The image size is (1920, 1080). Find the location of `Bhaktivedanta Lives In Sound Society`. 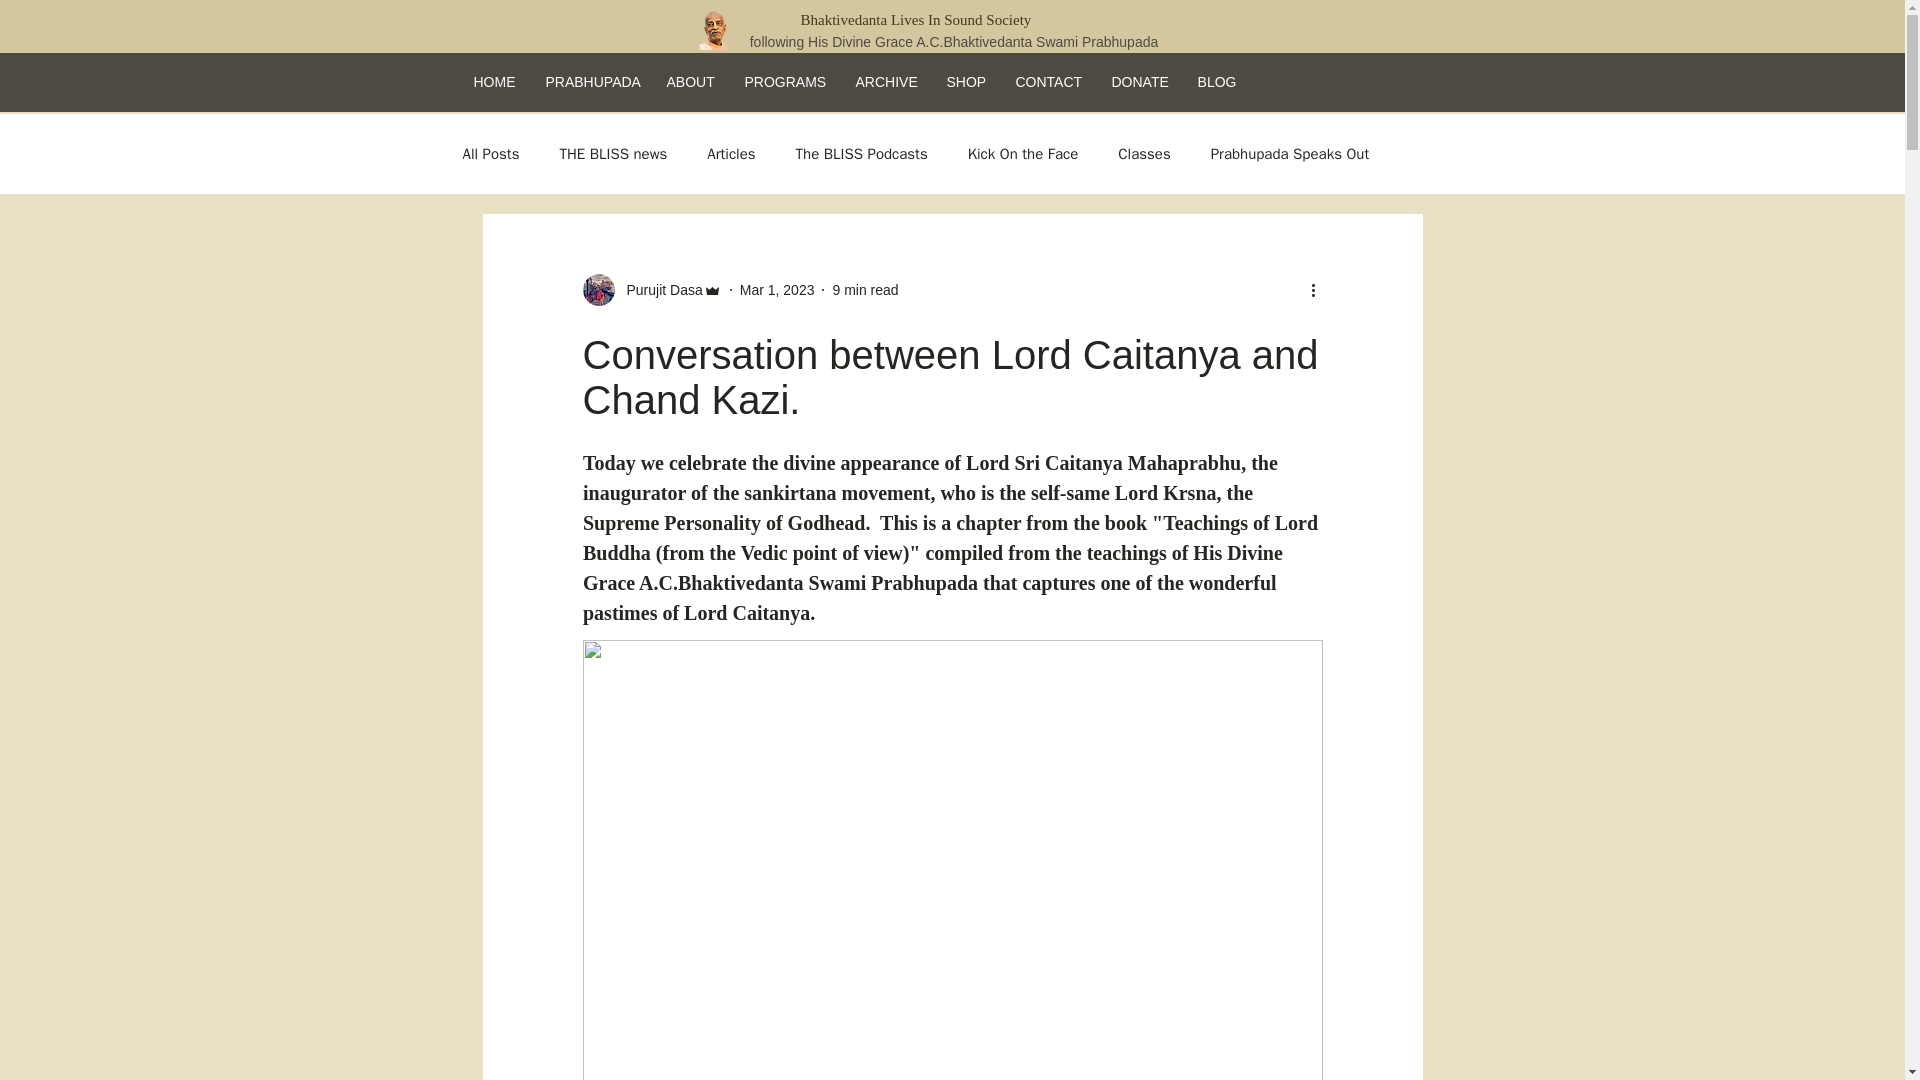

Bhaktivedanta Lives In Sound Society is located at coordinates (954, 20).